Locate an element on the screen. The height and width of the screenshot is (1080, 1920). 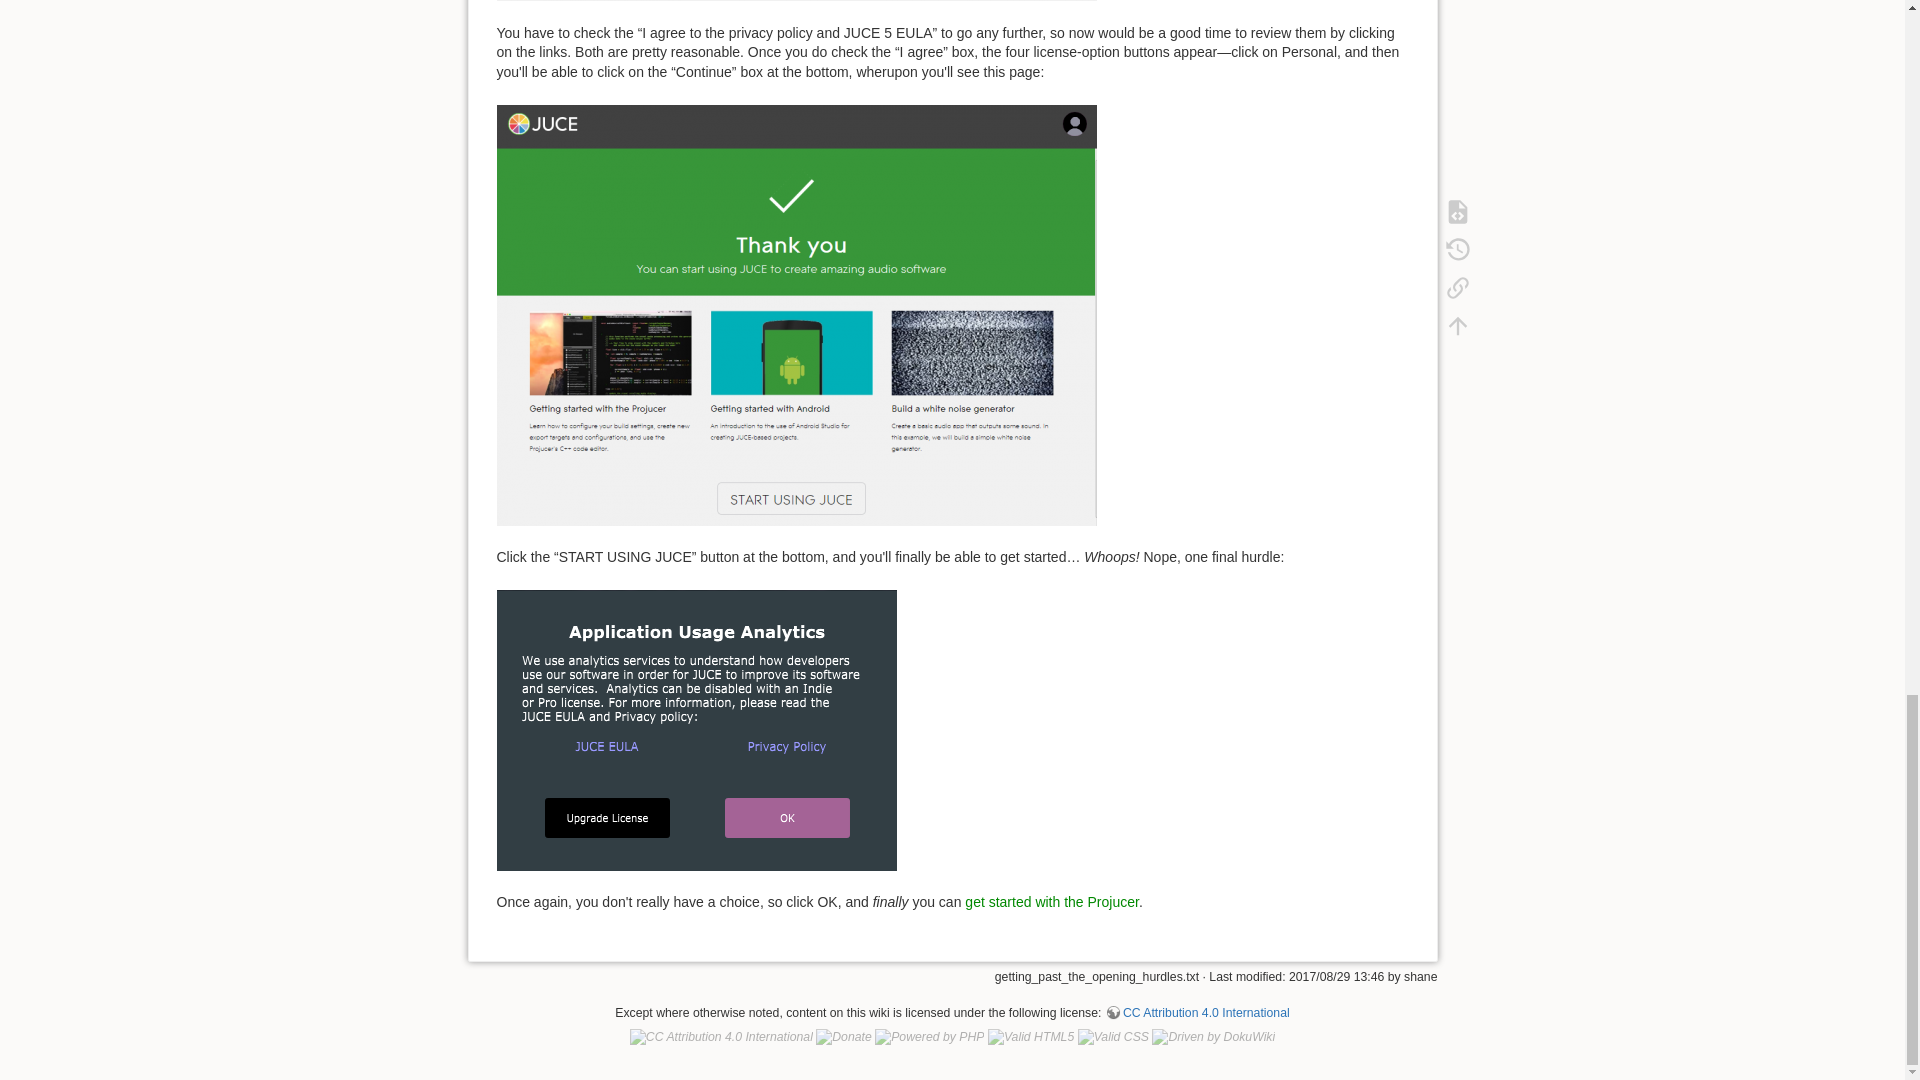
CC Attribution 4.0 International is located at coordinates (1198, 1012).